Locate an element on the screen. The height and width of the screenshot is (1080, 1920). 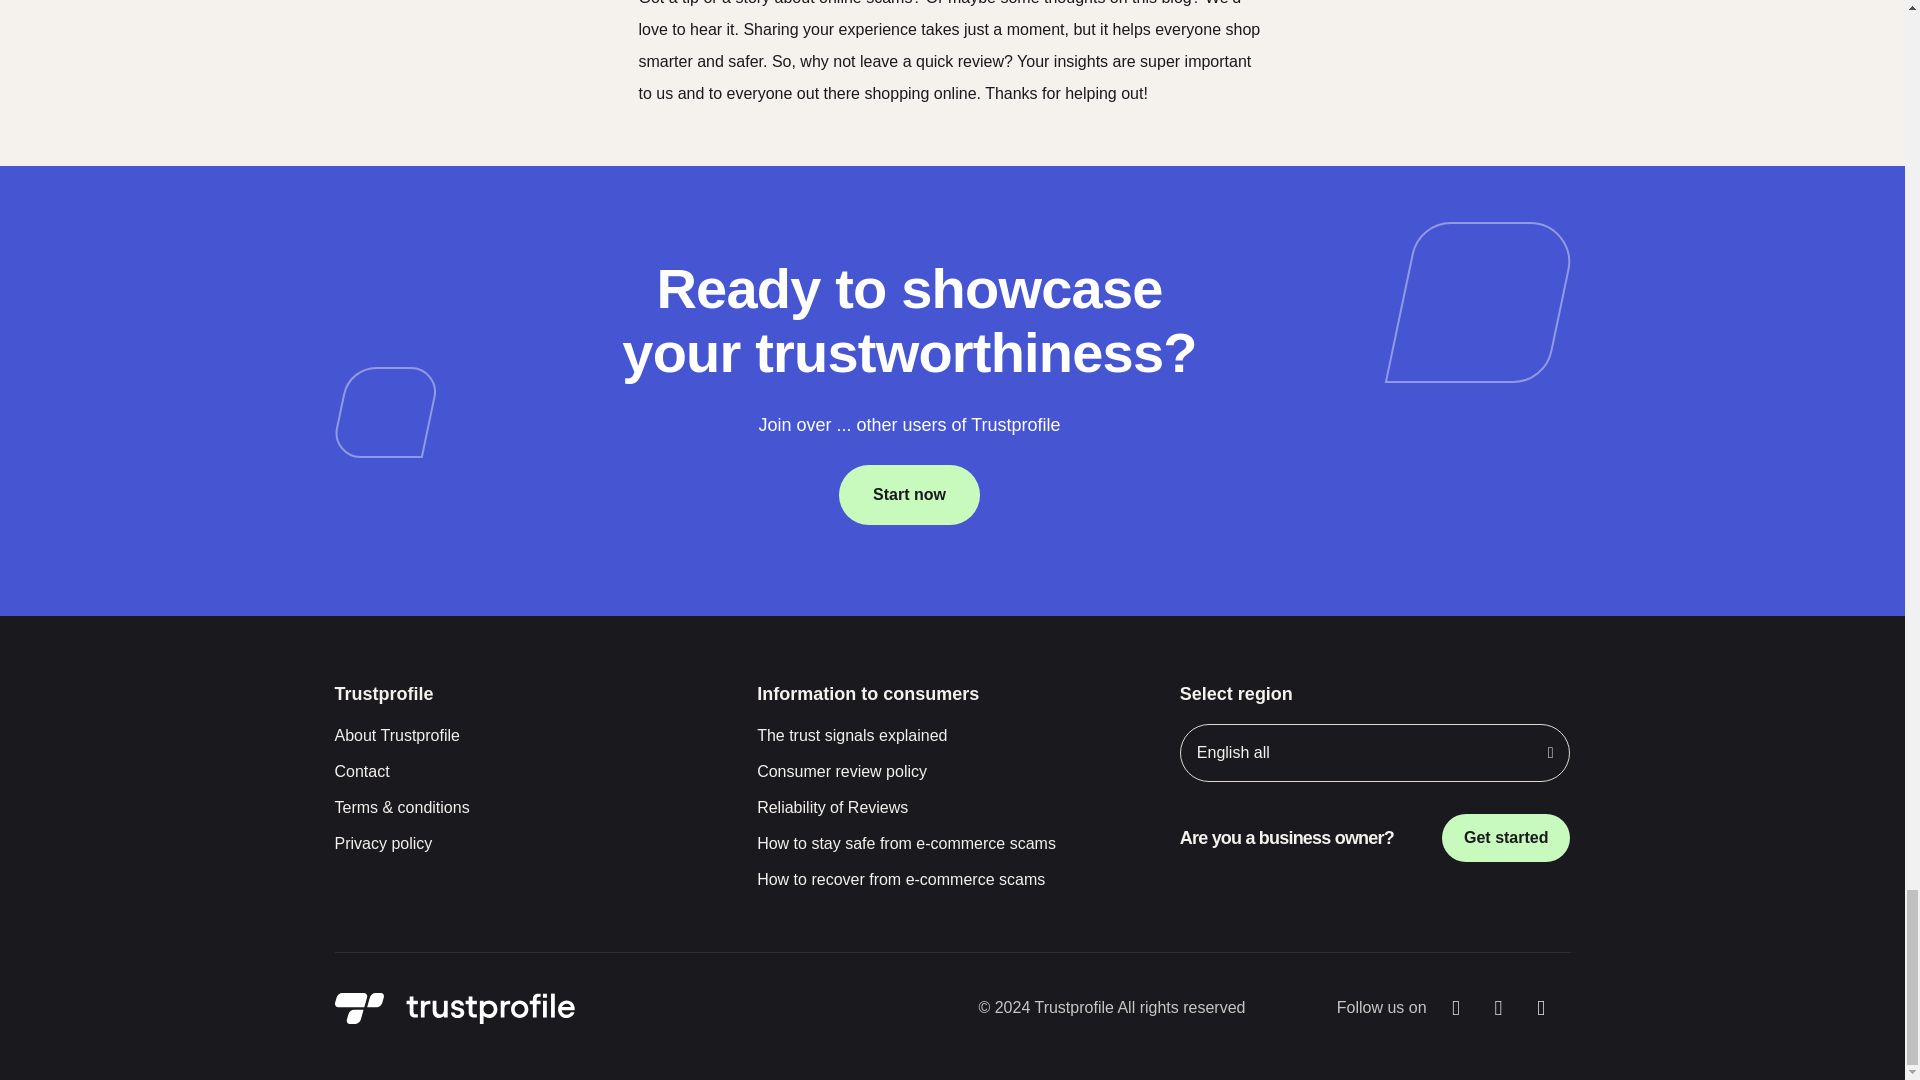
The trust signals explained is located at coordinates (952, 736).